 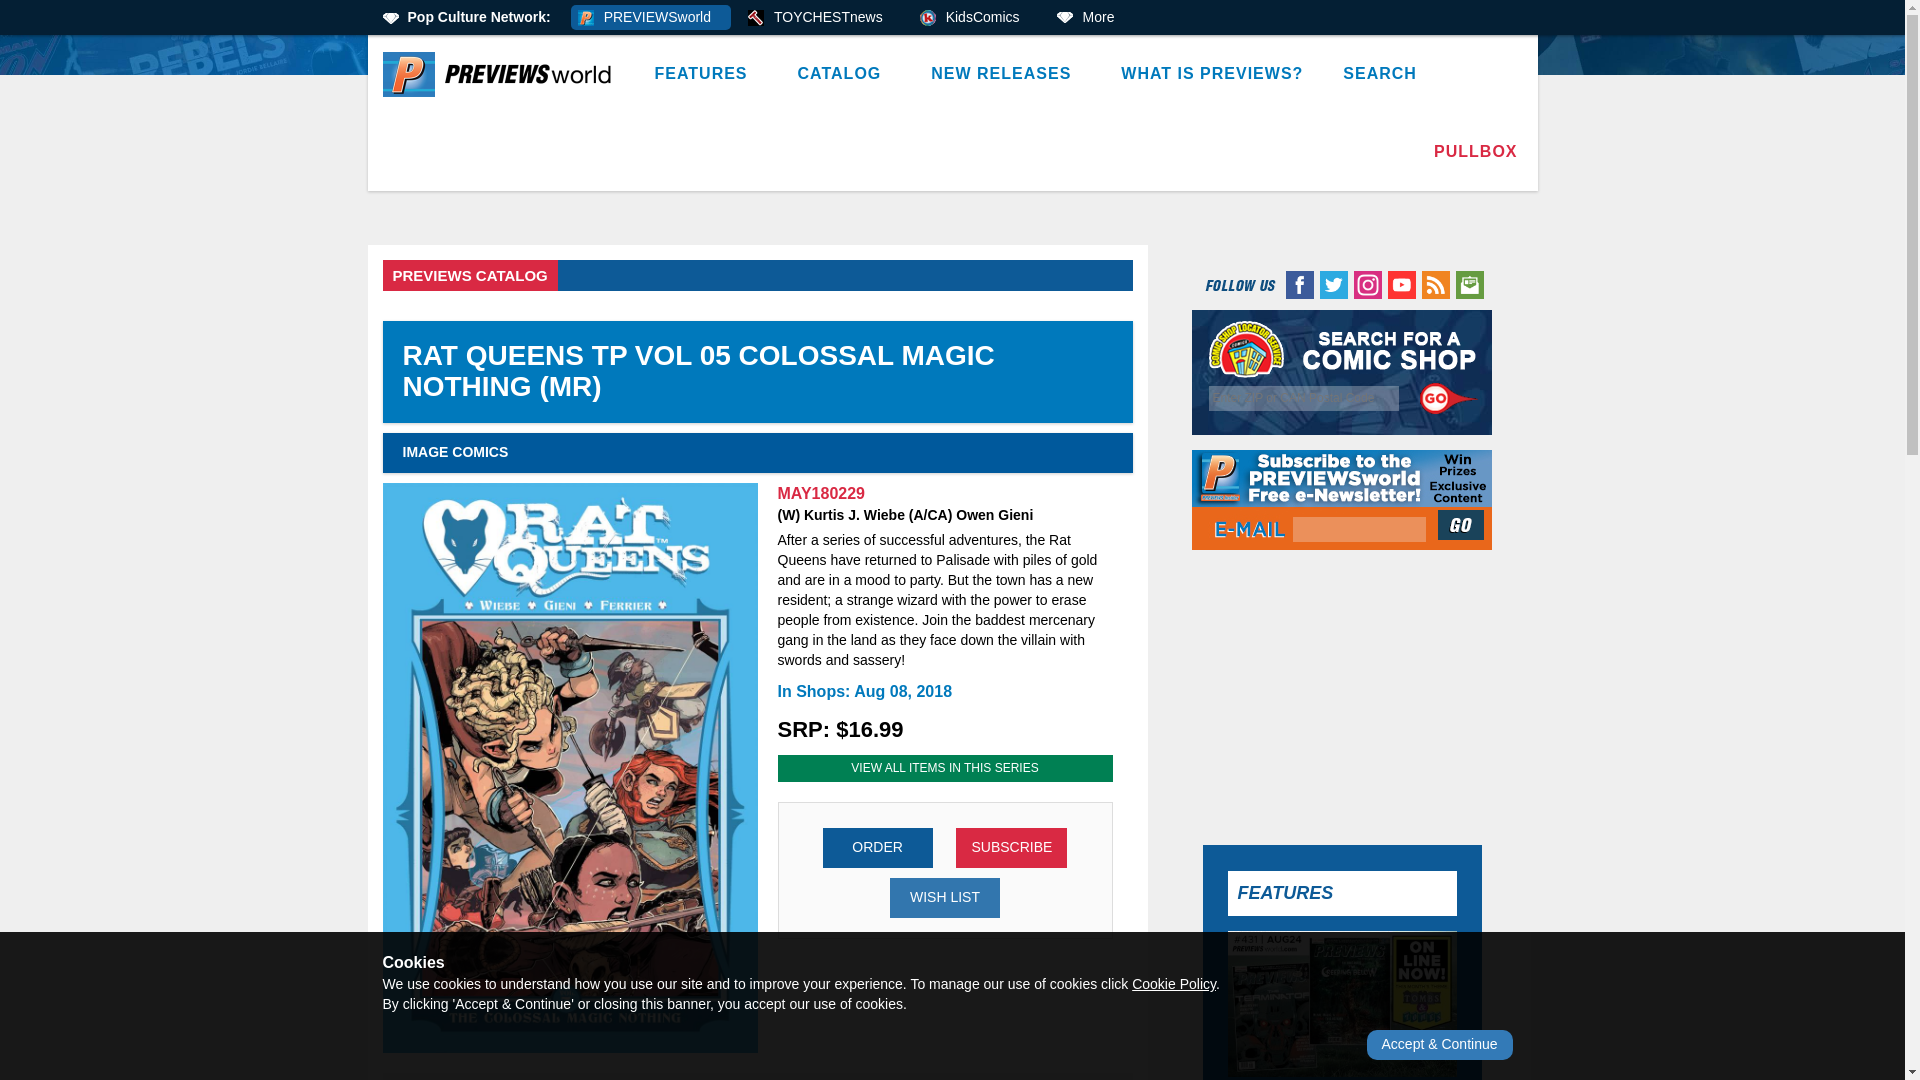 What do you see at coordinates (650, 18) in the screenshot?
I see `PREVIEWSworld` at bounding box center [650, 18].